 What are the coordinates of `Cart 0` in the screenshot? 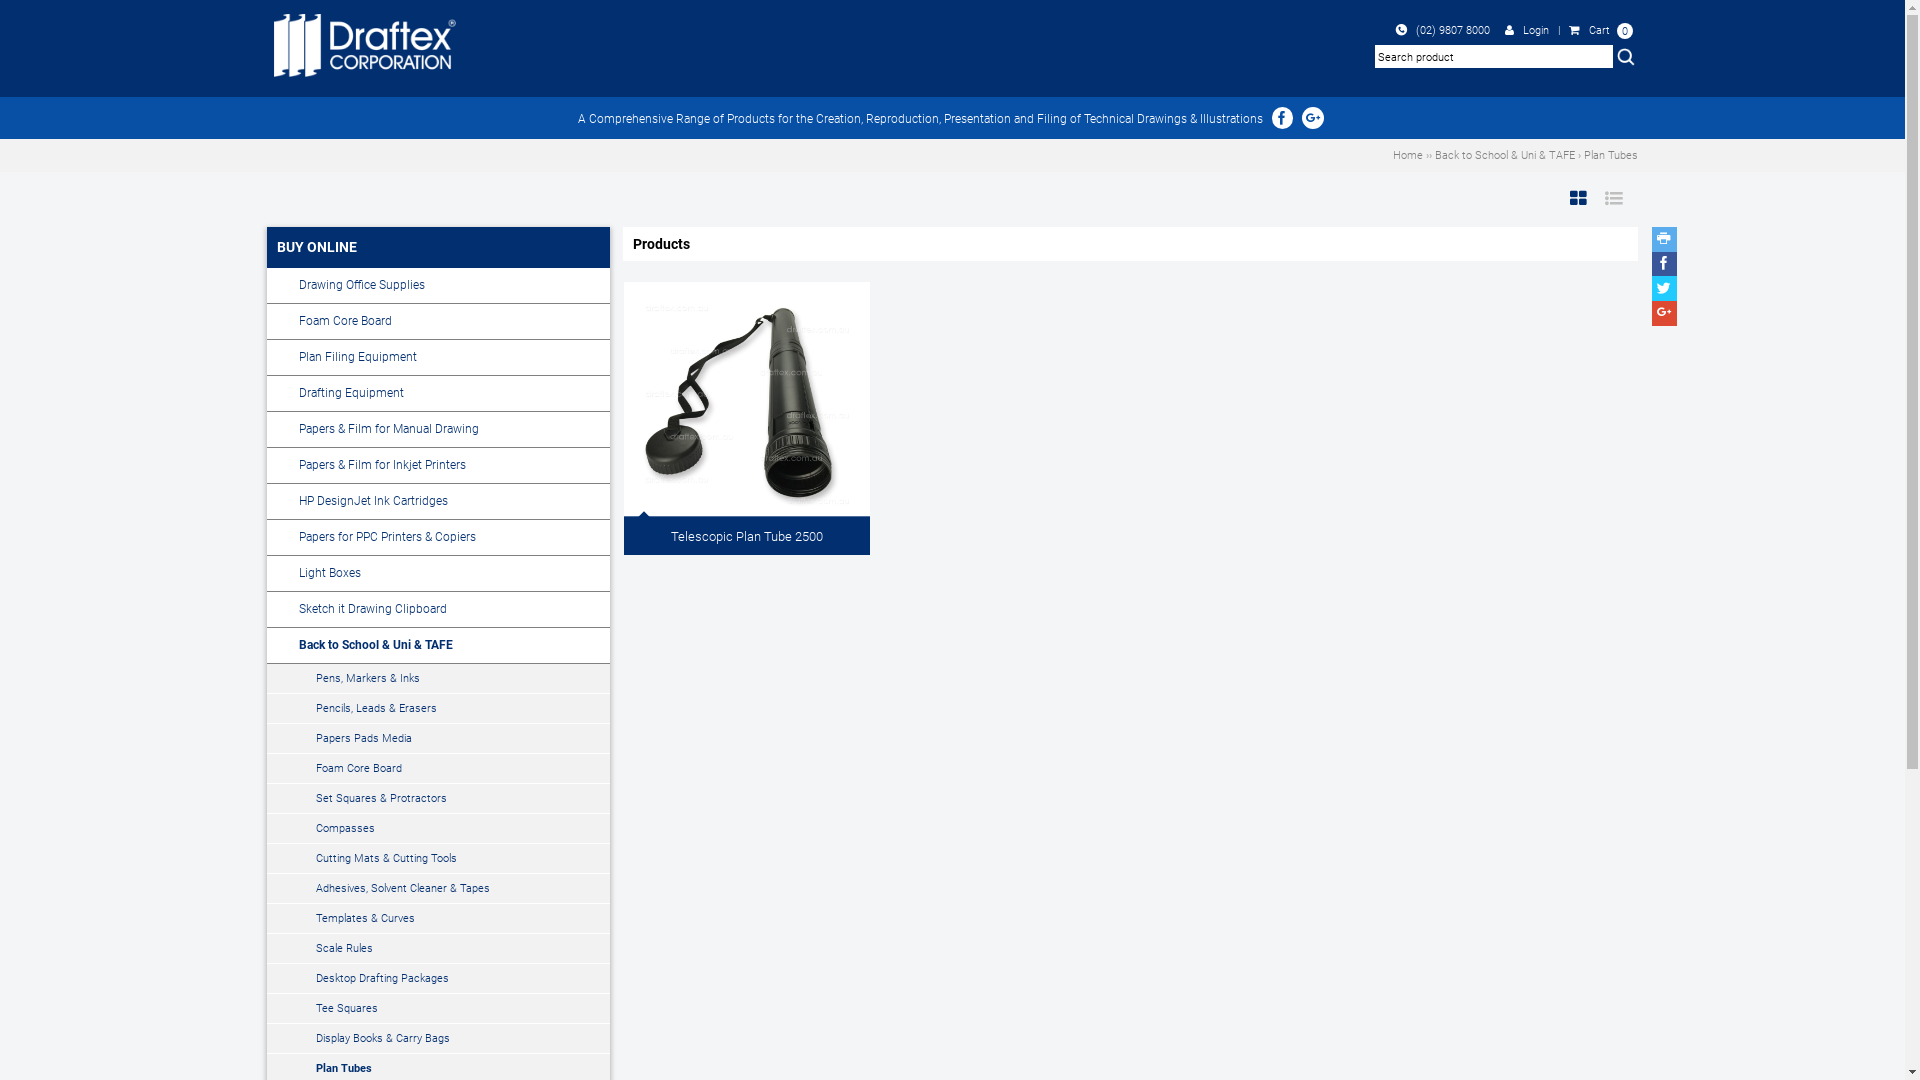 It's located at (1601, 30).